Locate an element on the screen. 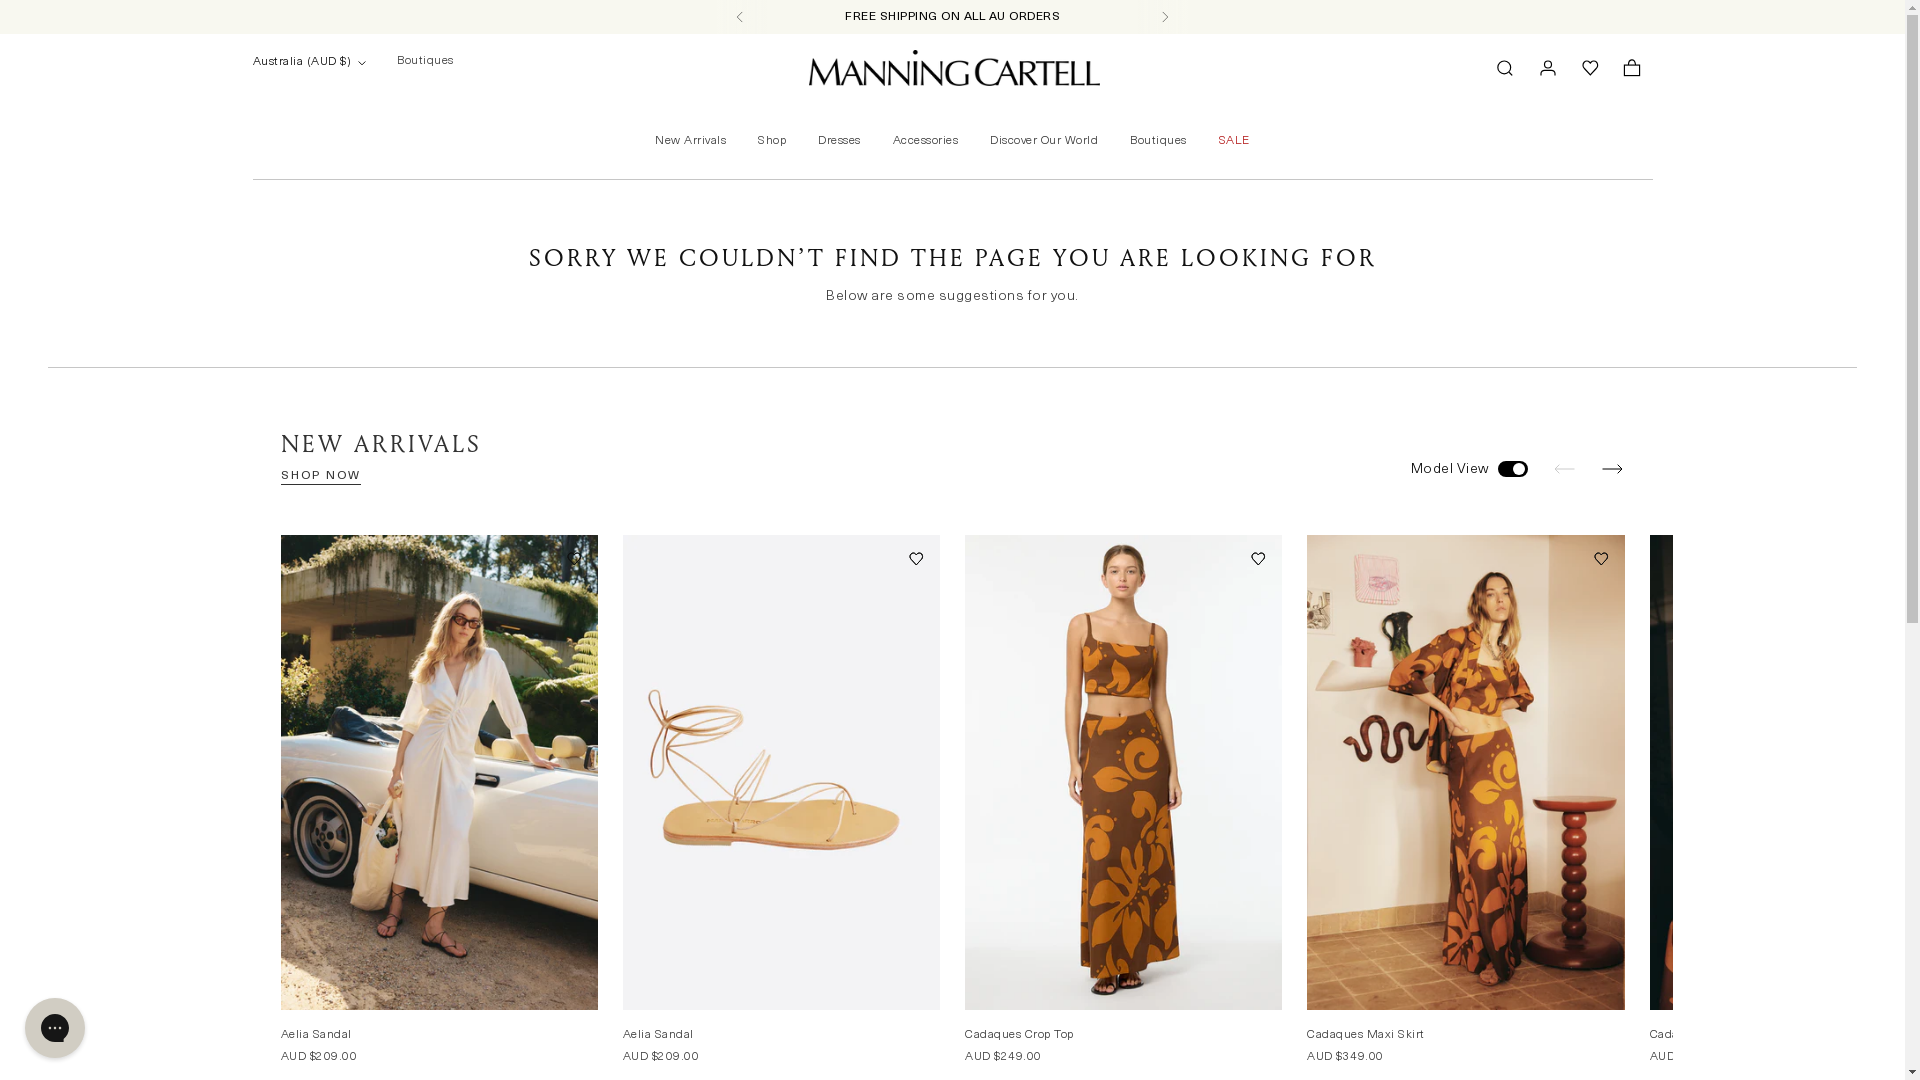  FREE SHIPPING ON ALL AU ORDERS is located at coordinates (952, 17).